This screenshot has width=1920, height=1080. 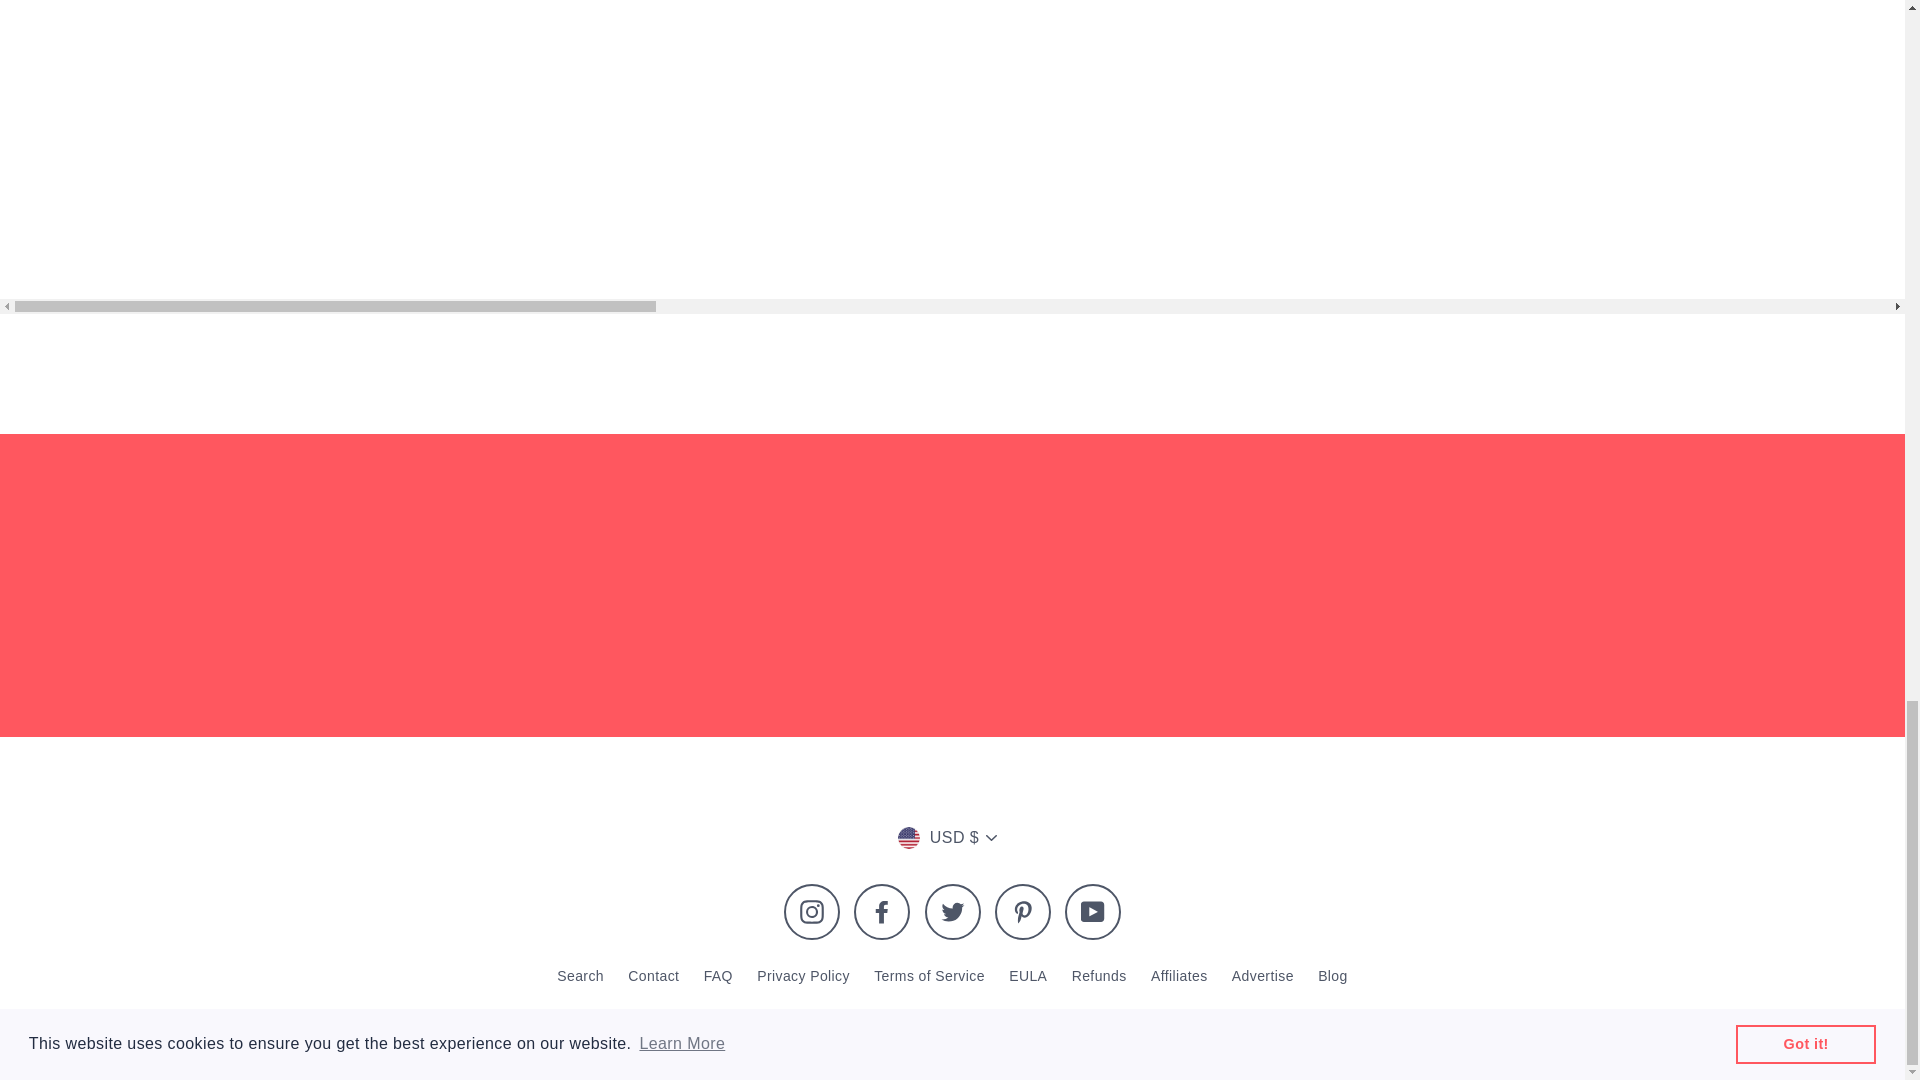 What do you see at coordinates (852, 1023) in the screenshot?
I see `Diners Club` at bounding box center [852, 1023].